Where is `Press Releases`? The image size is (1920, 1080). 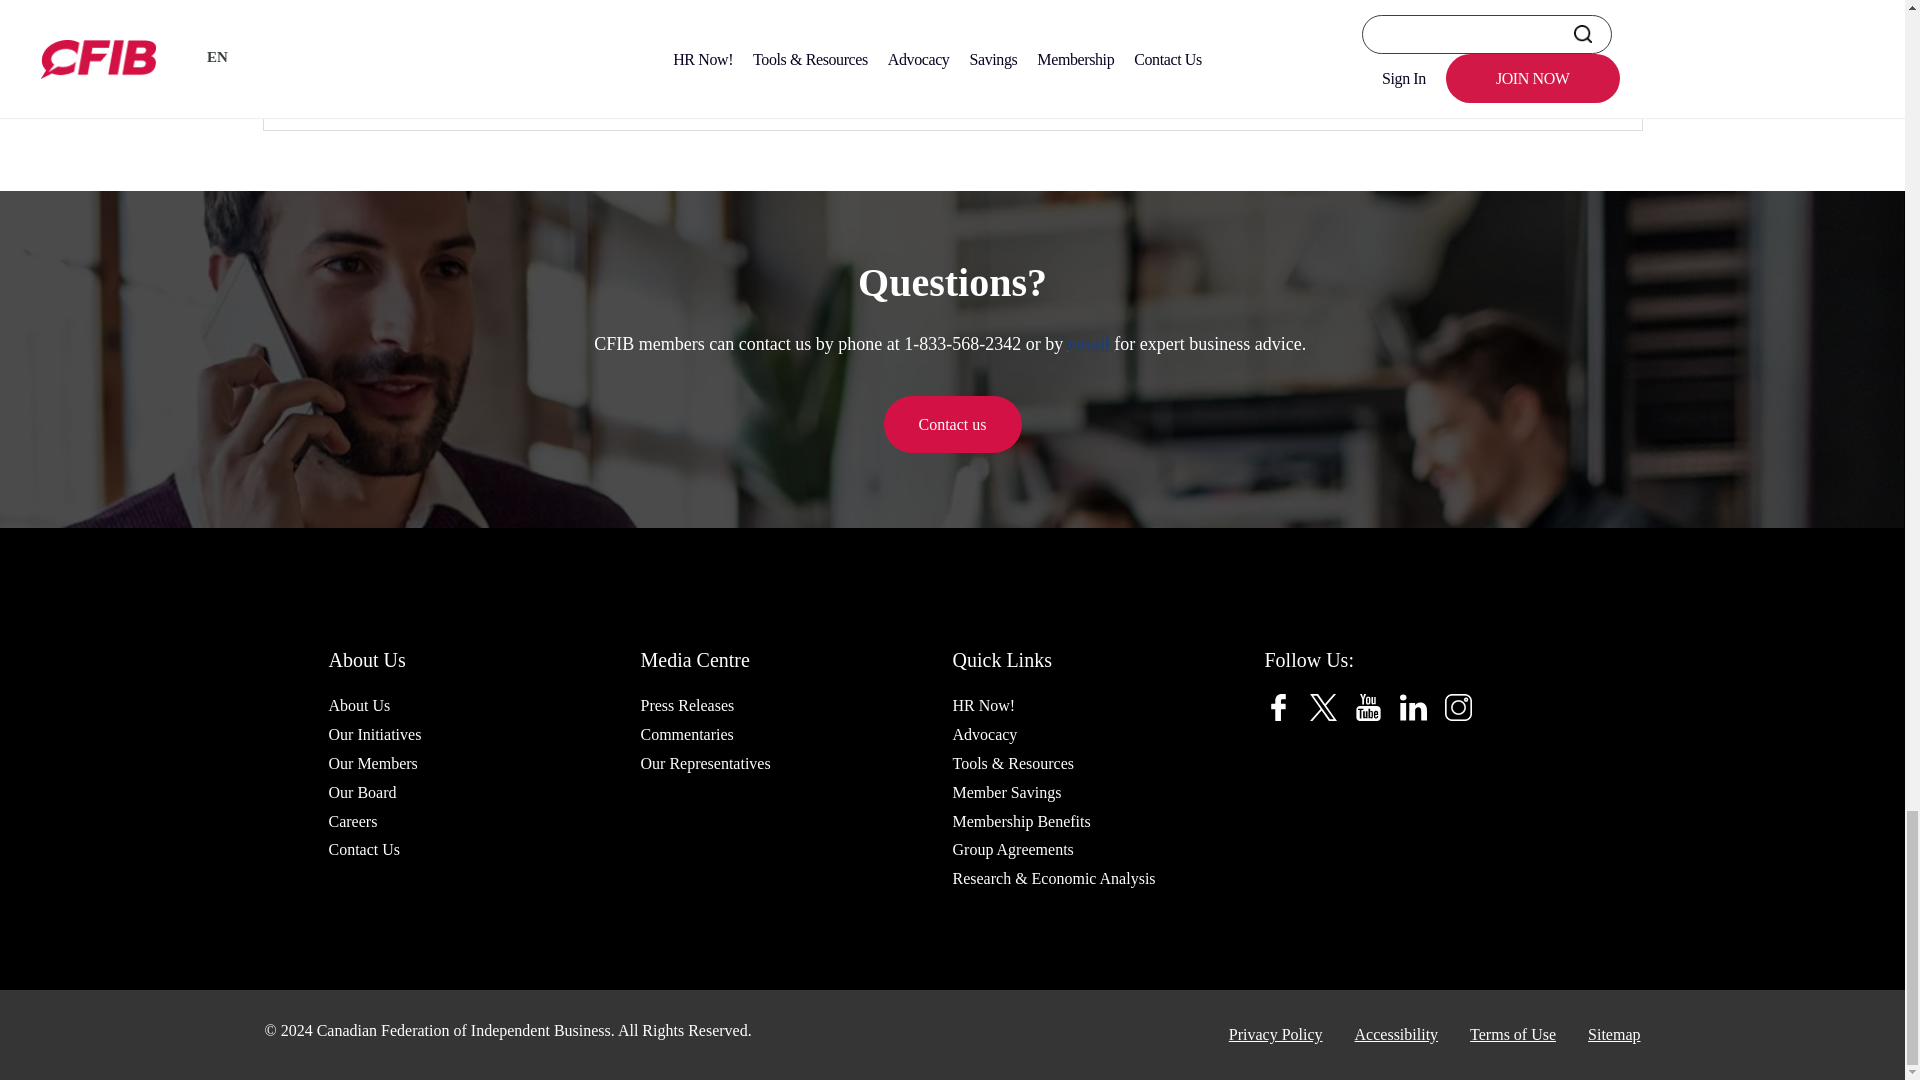 Press Releases is located at coordinates (686, 706).